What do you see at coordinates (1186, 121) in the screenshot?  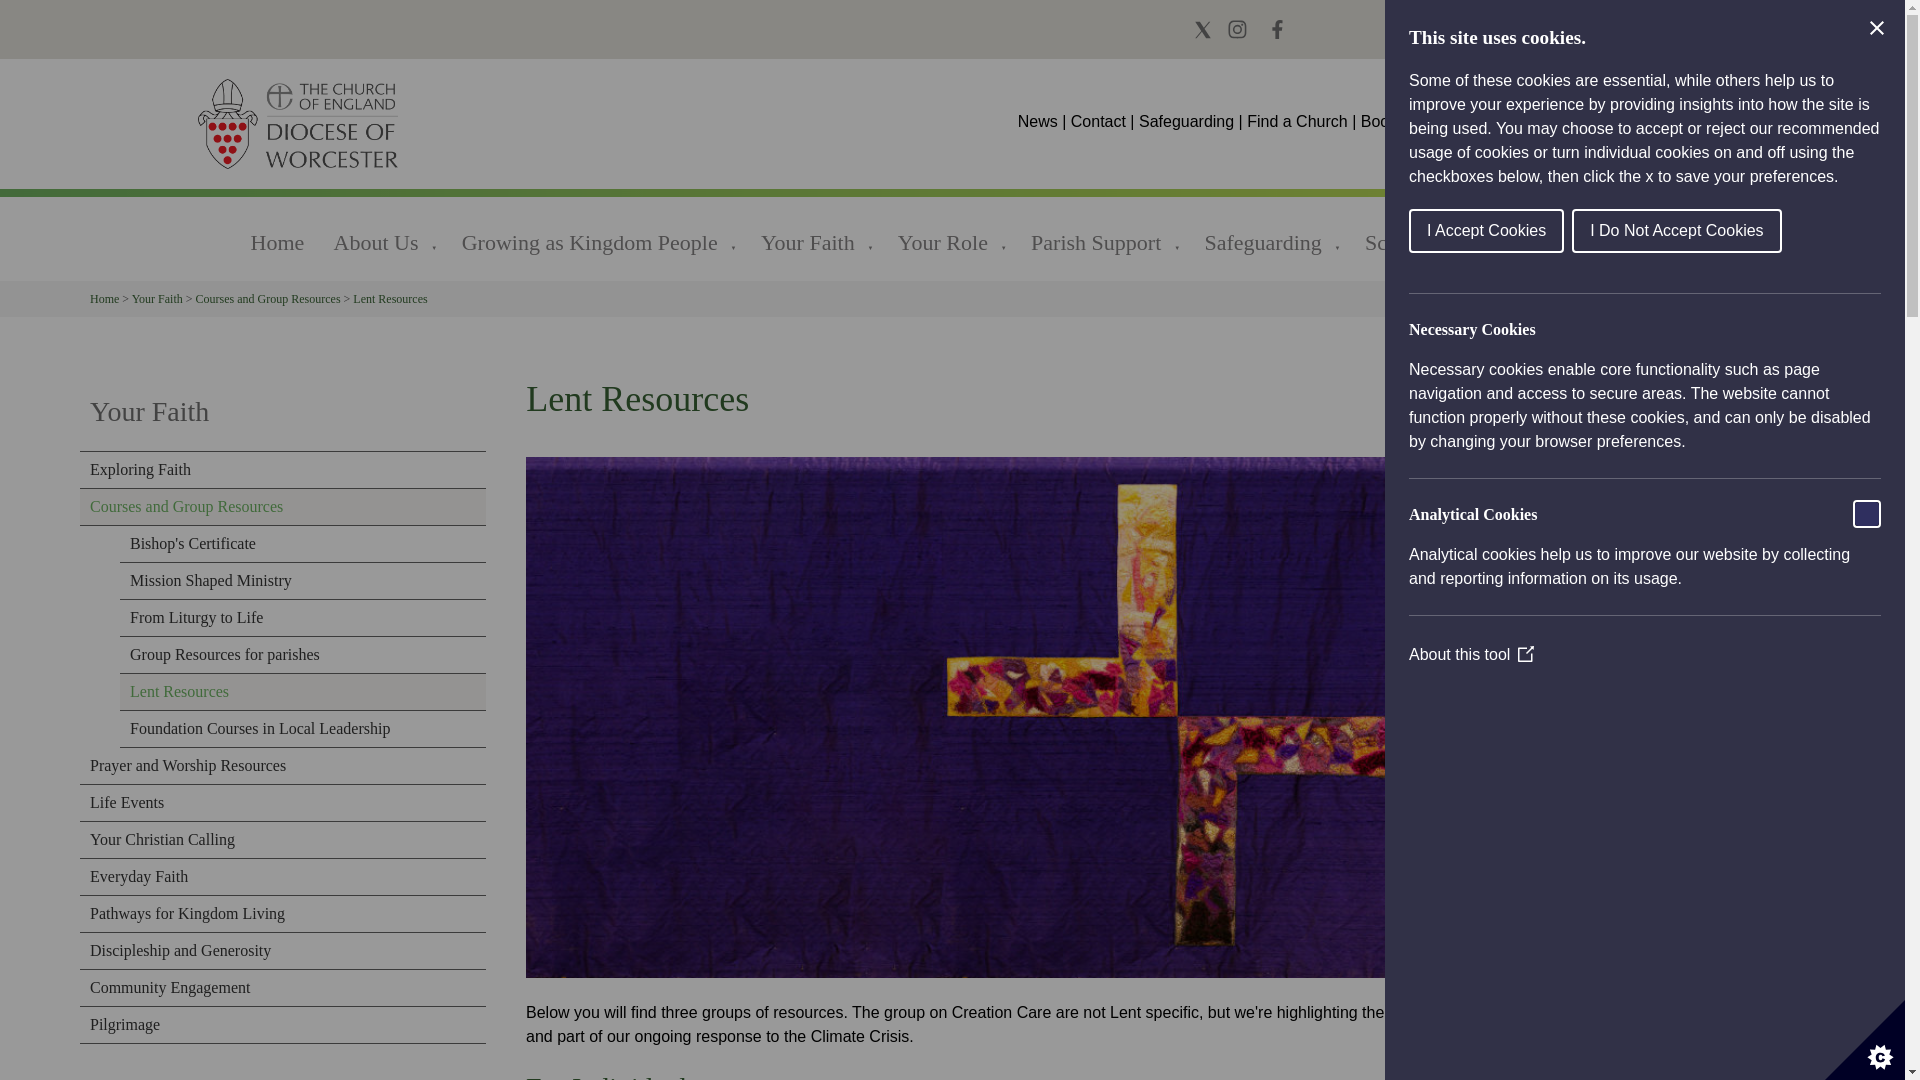 I see `Safeguarding` at bounding box center [1186, 121].